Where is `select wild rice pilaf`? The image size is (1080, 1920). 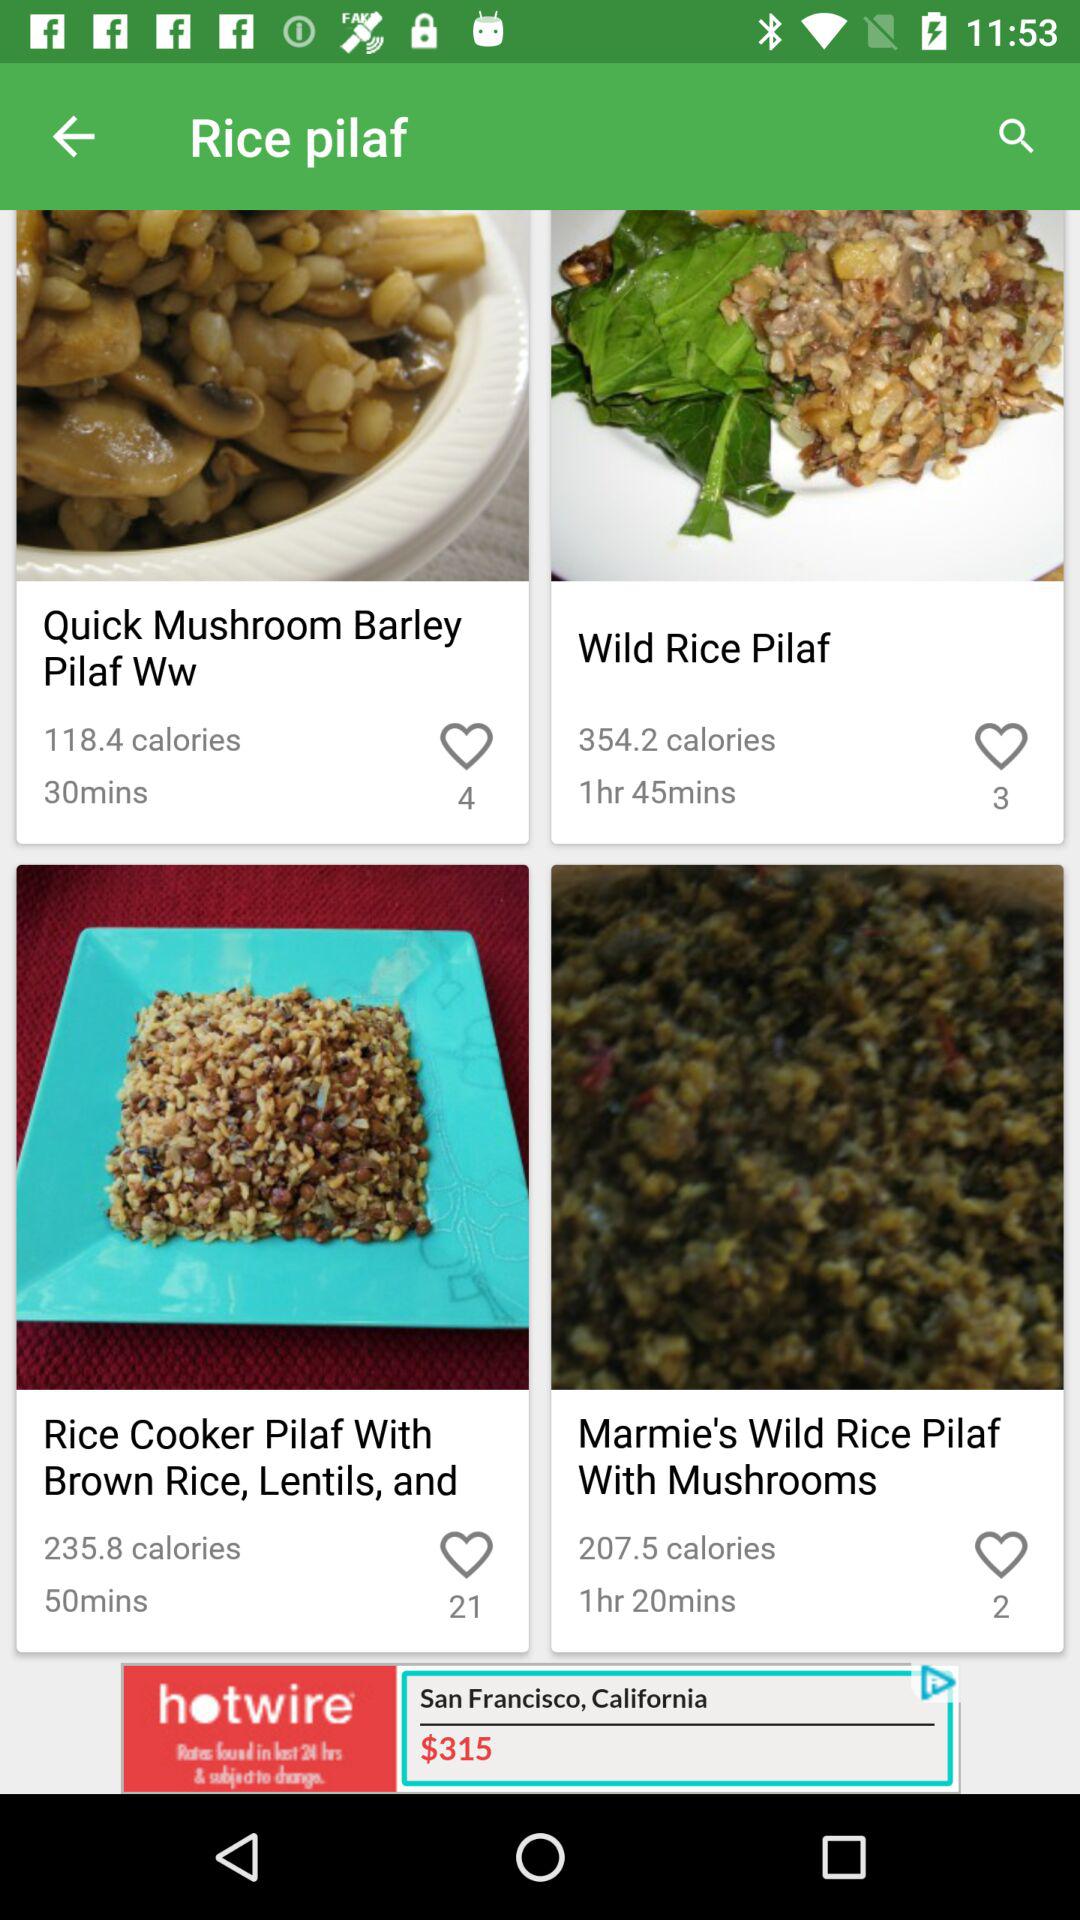 select wild rice pilaf is located at coordinates (806, 646).